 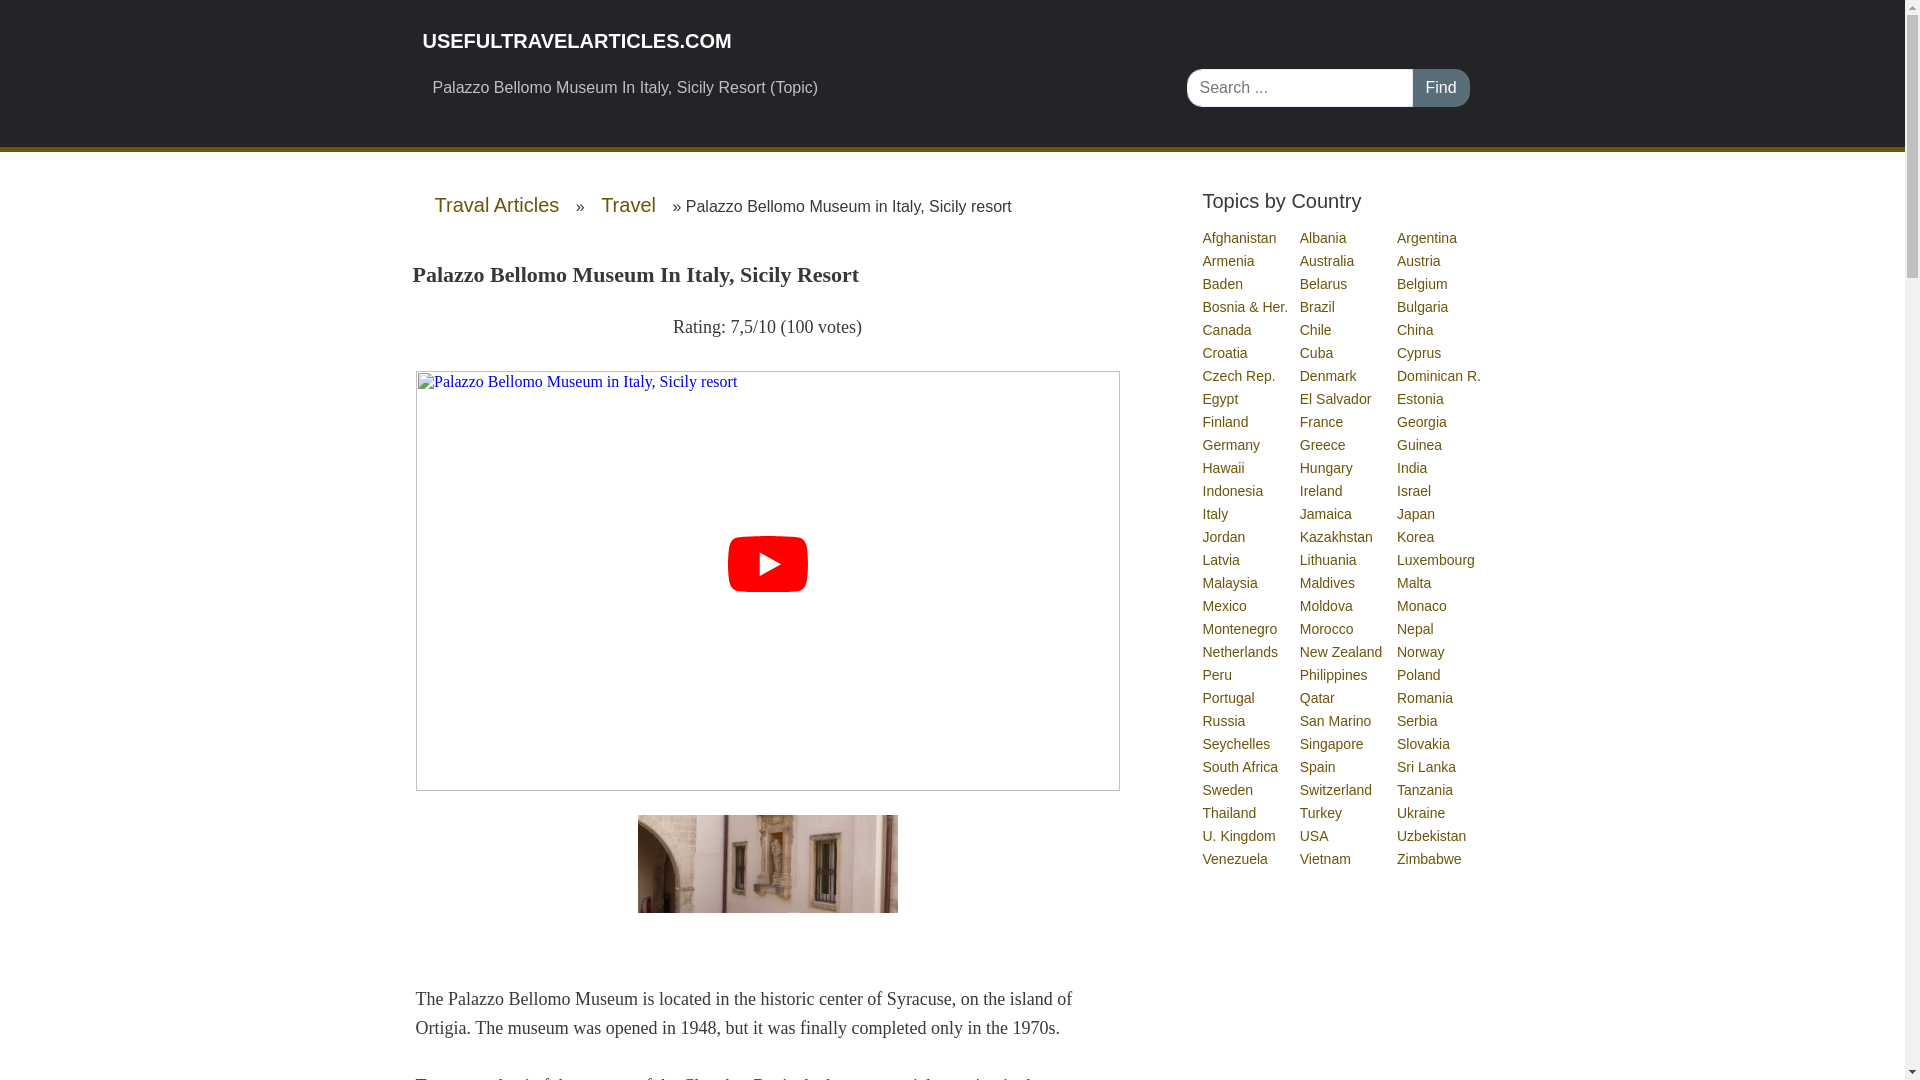 I want to click on Estonia, so click(x=1421, y=398).